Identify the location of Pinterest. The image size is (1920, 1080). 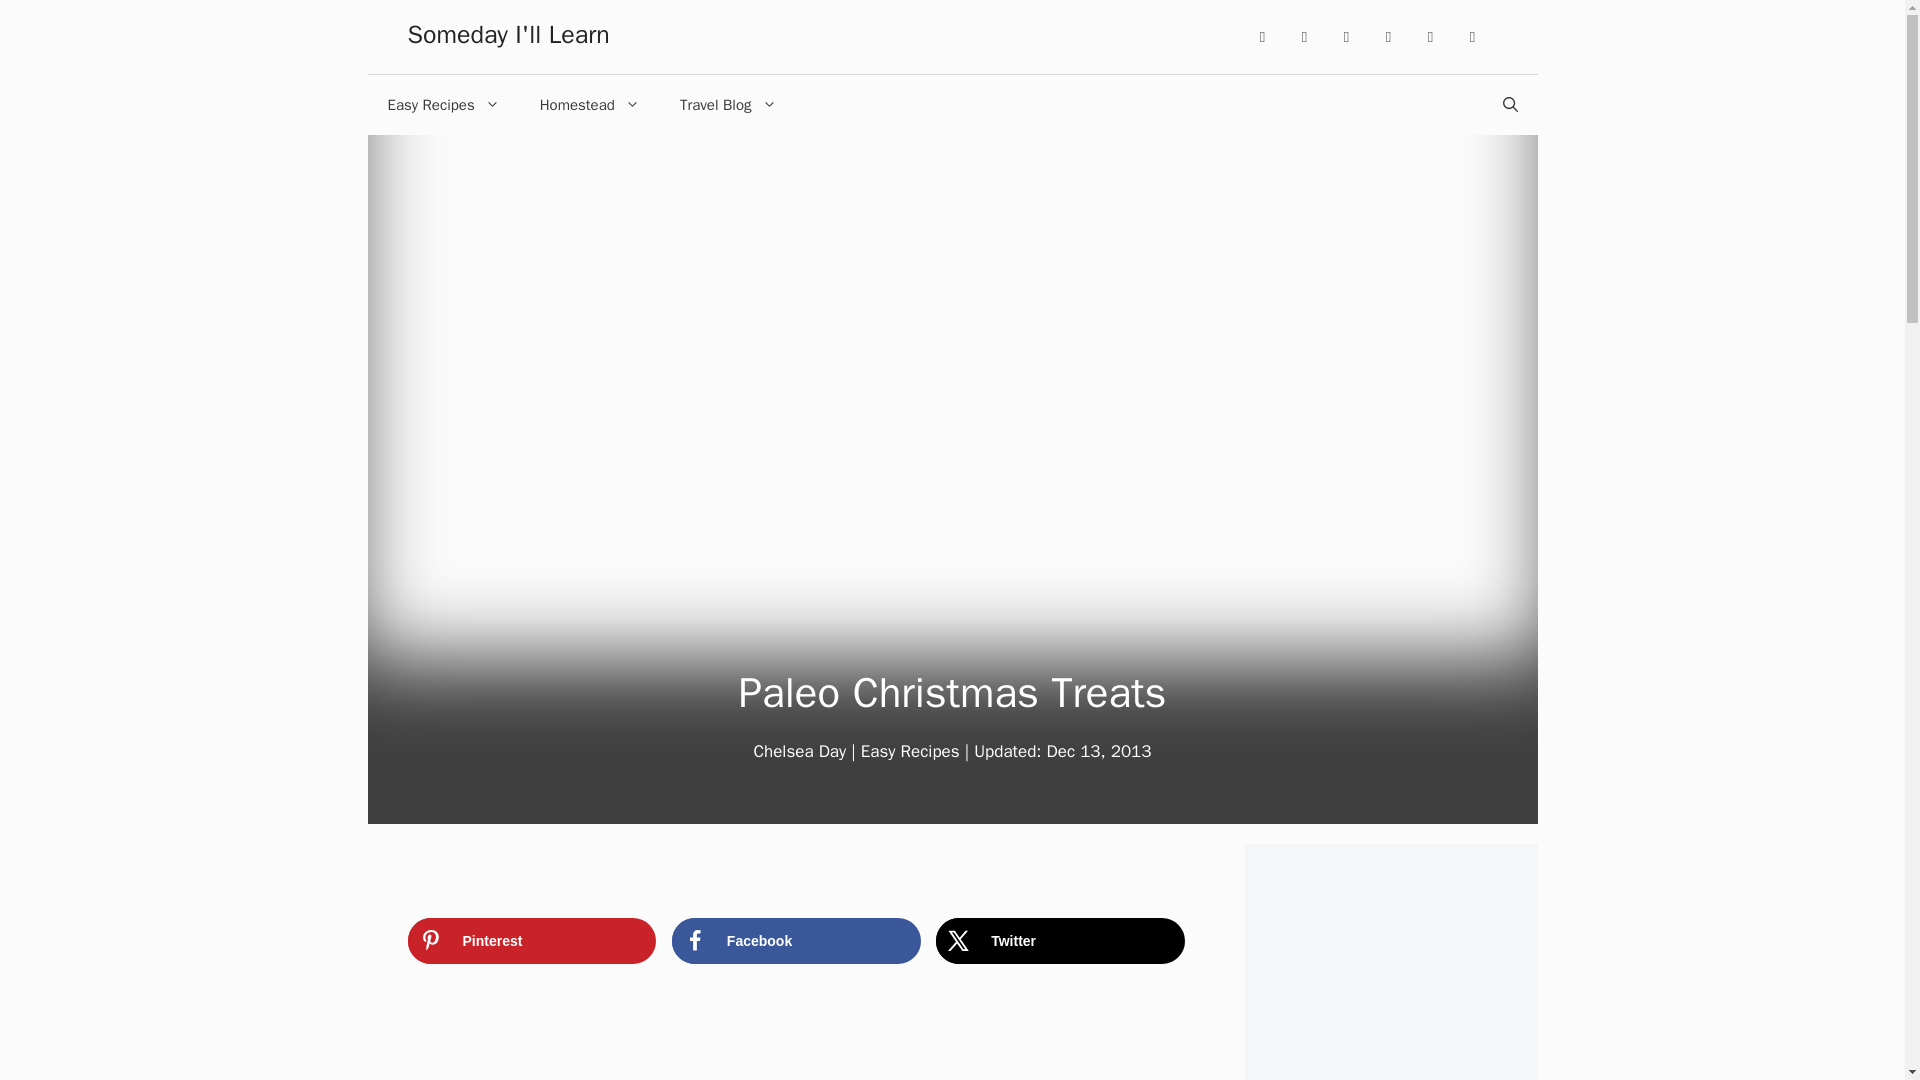
(532, 941).